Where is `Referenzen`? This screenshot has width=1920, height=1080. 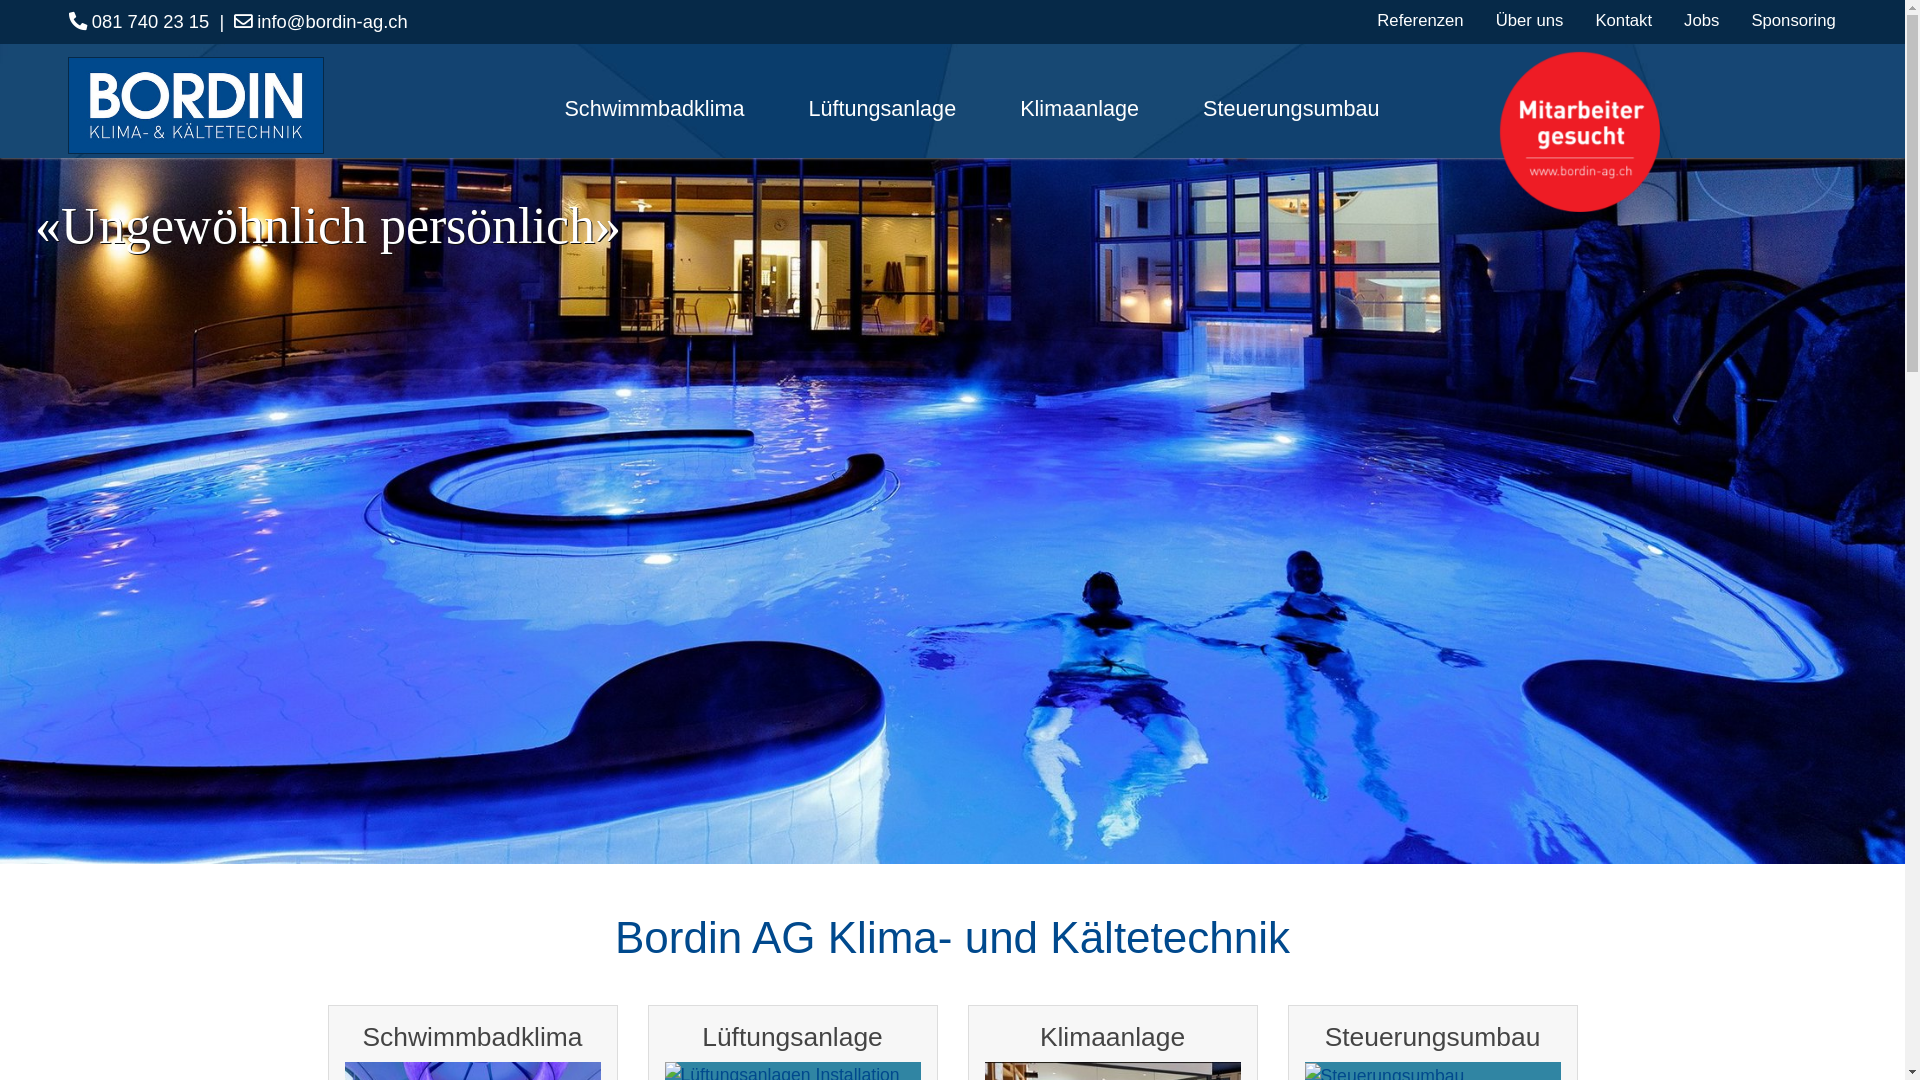 Referenzen is located at coordinates (1420, 20).